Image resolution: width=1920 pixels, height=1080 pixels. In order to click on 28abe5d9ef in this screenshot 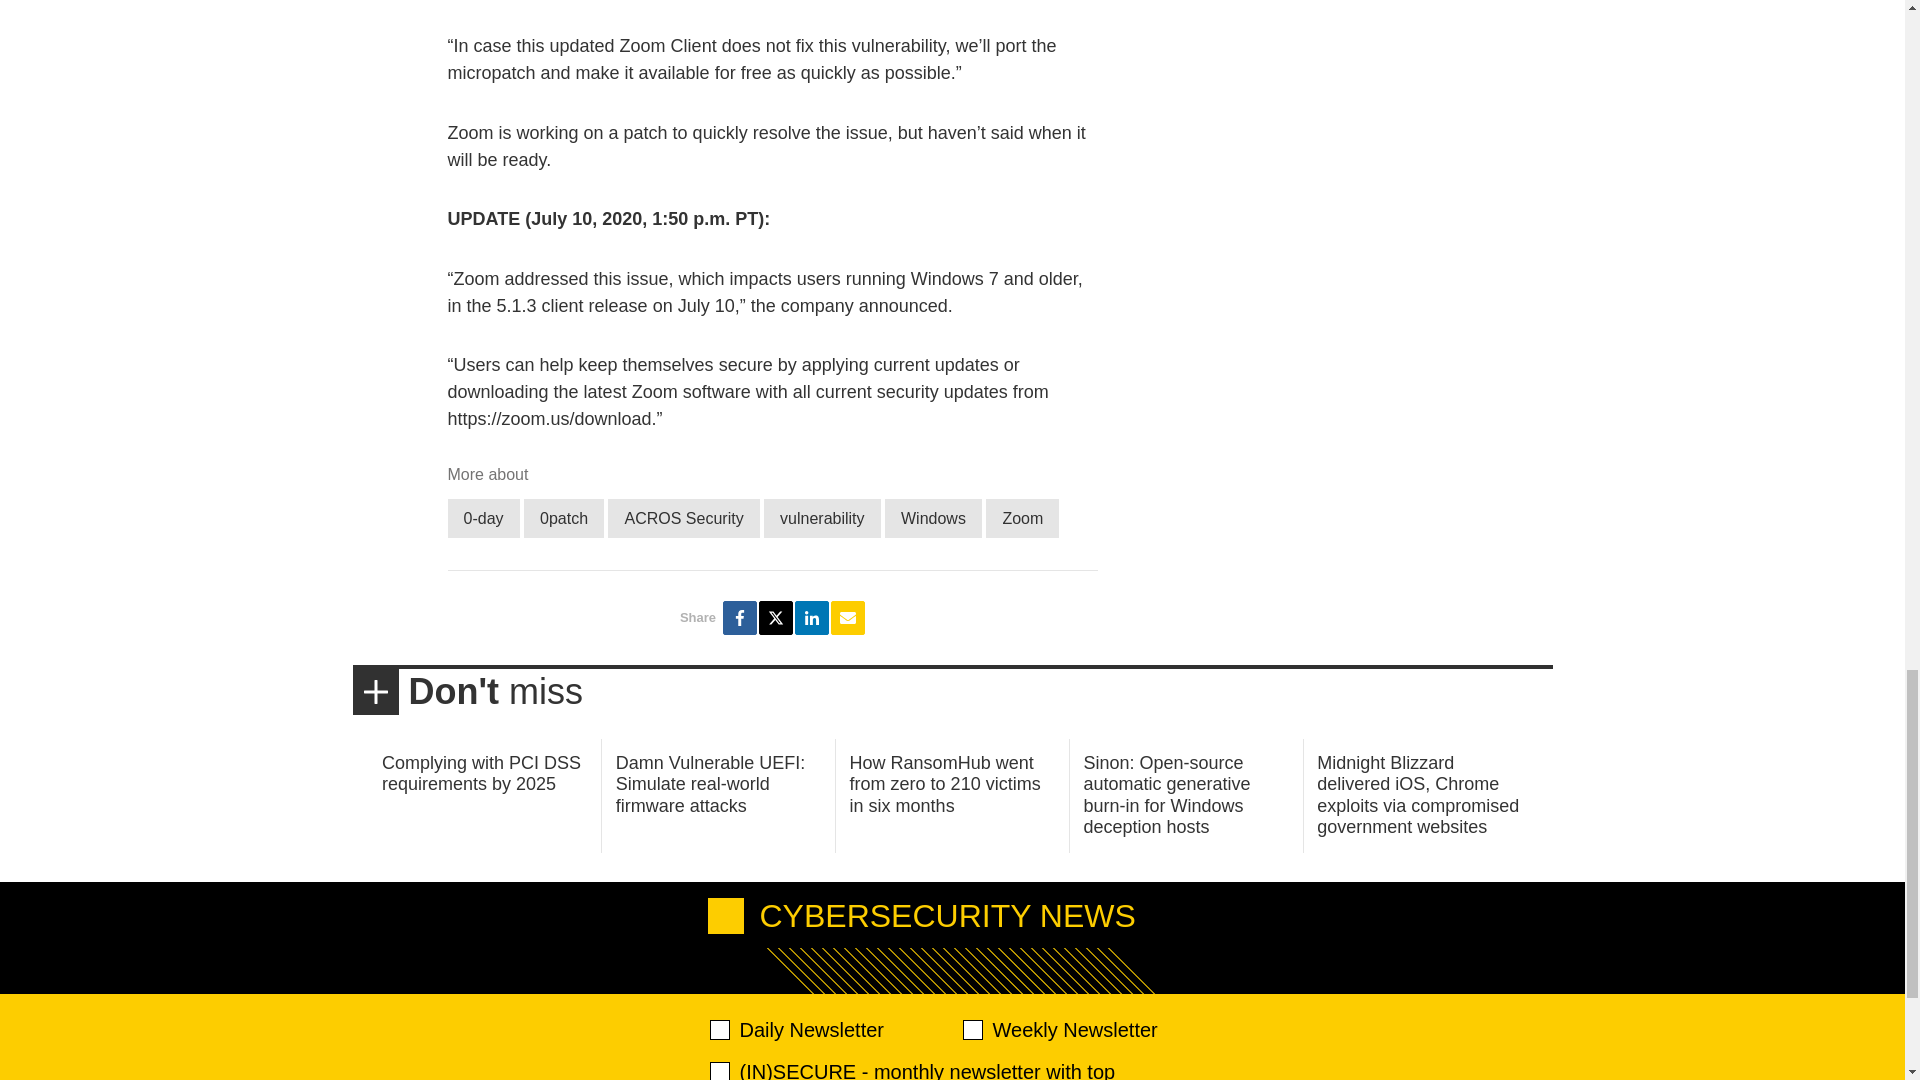, I will do `click(720, 1070)`.